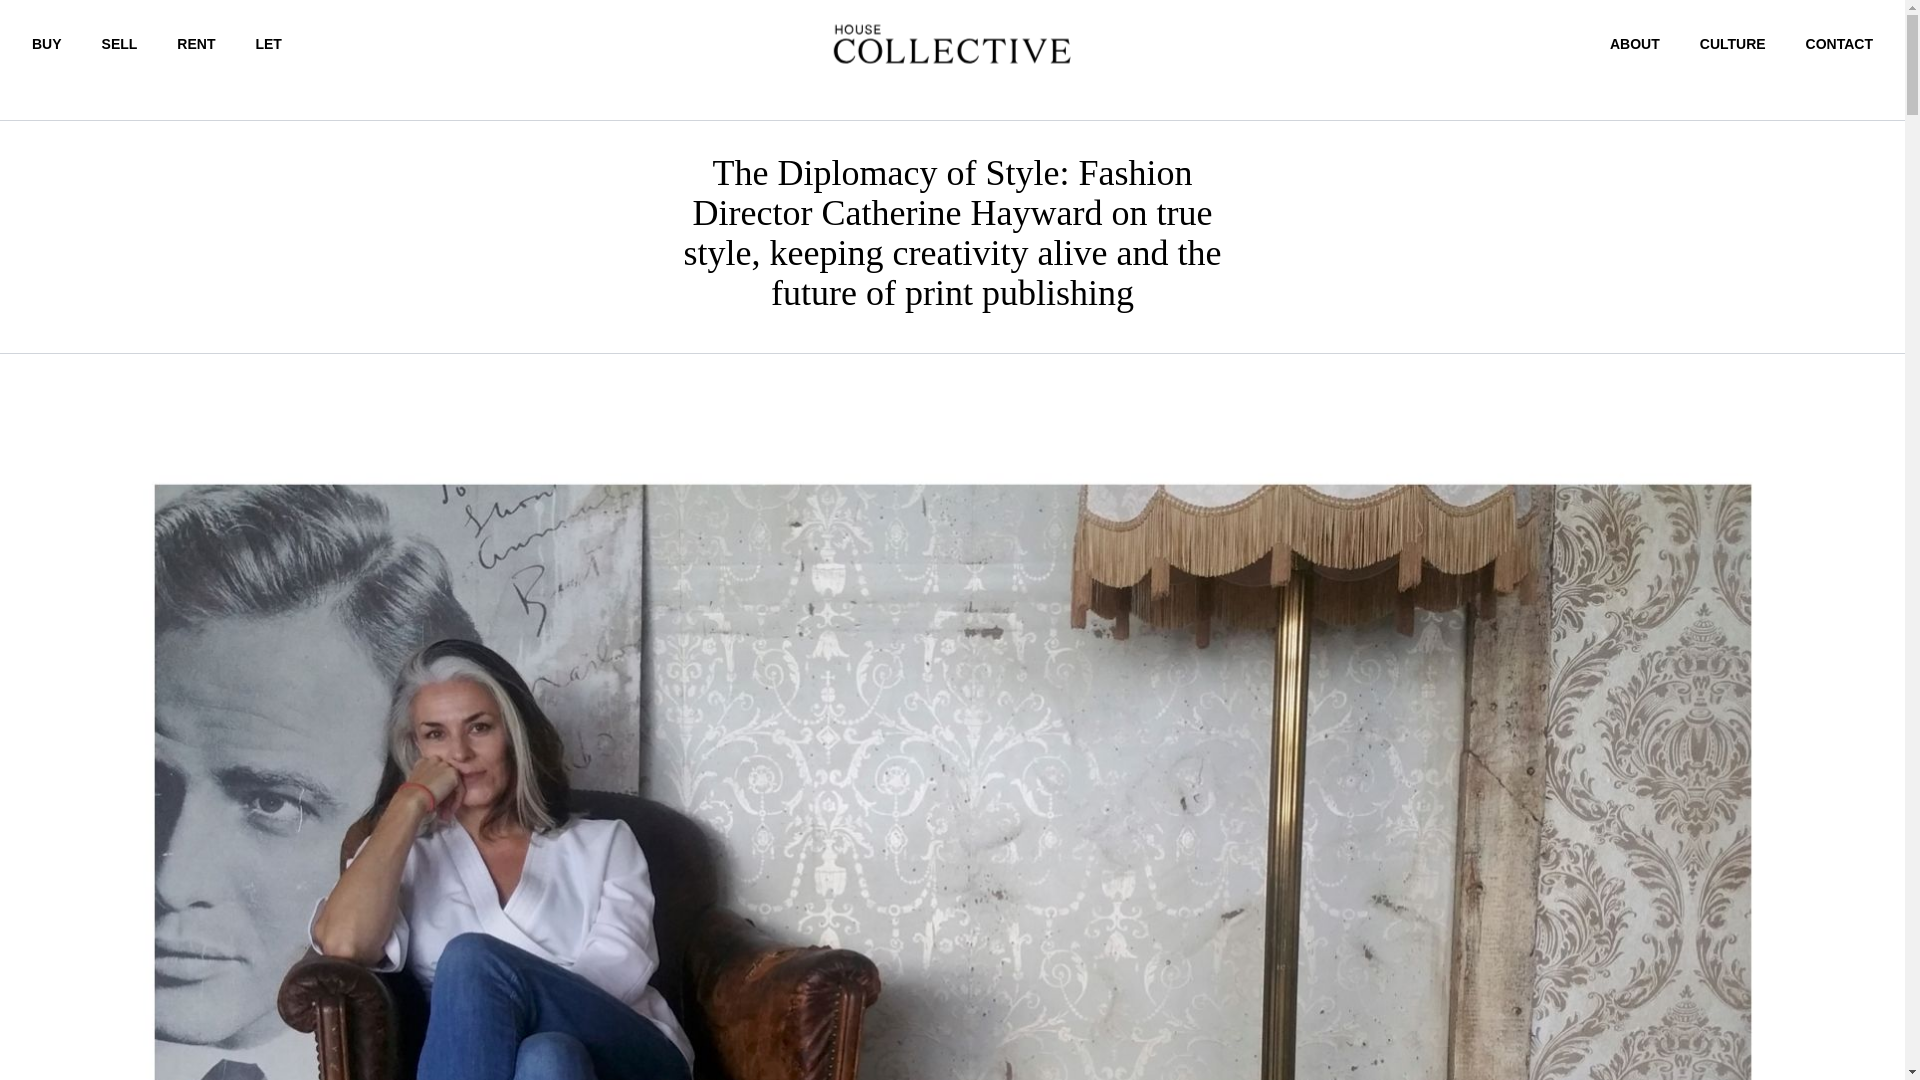  I want to click on SELL, so click(120, 43).